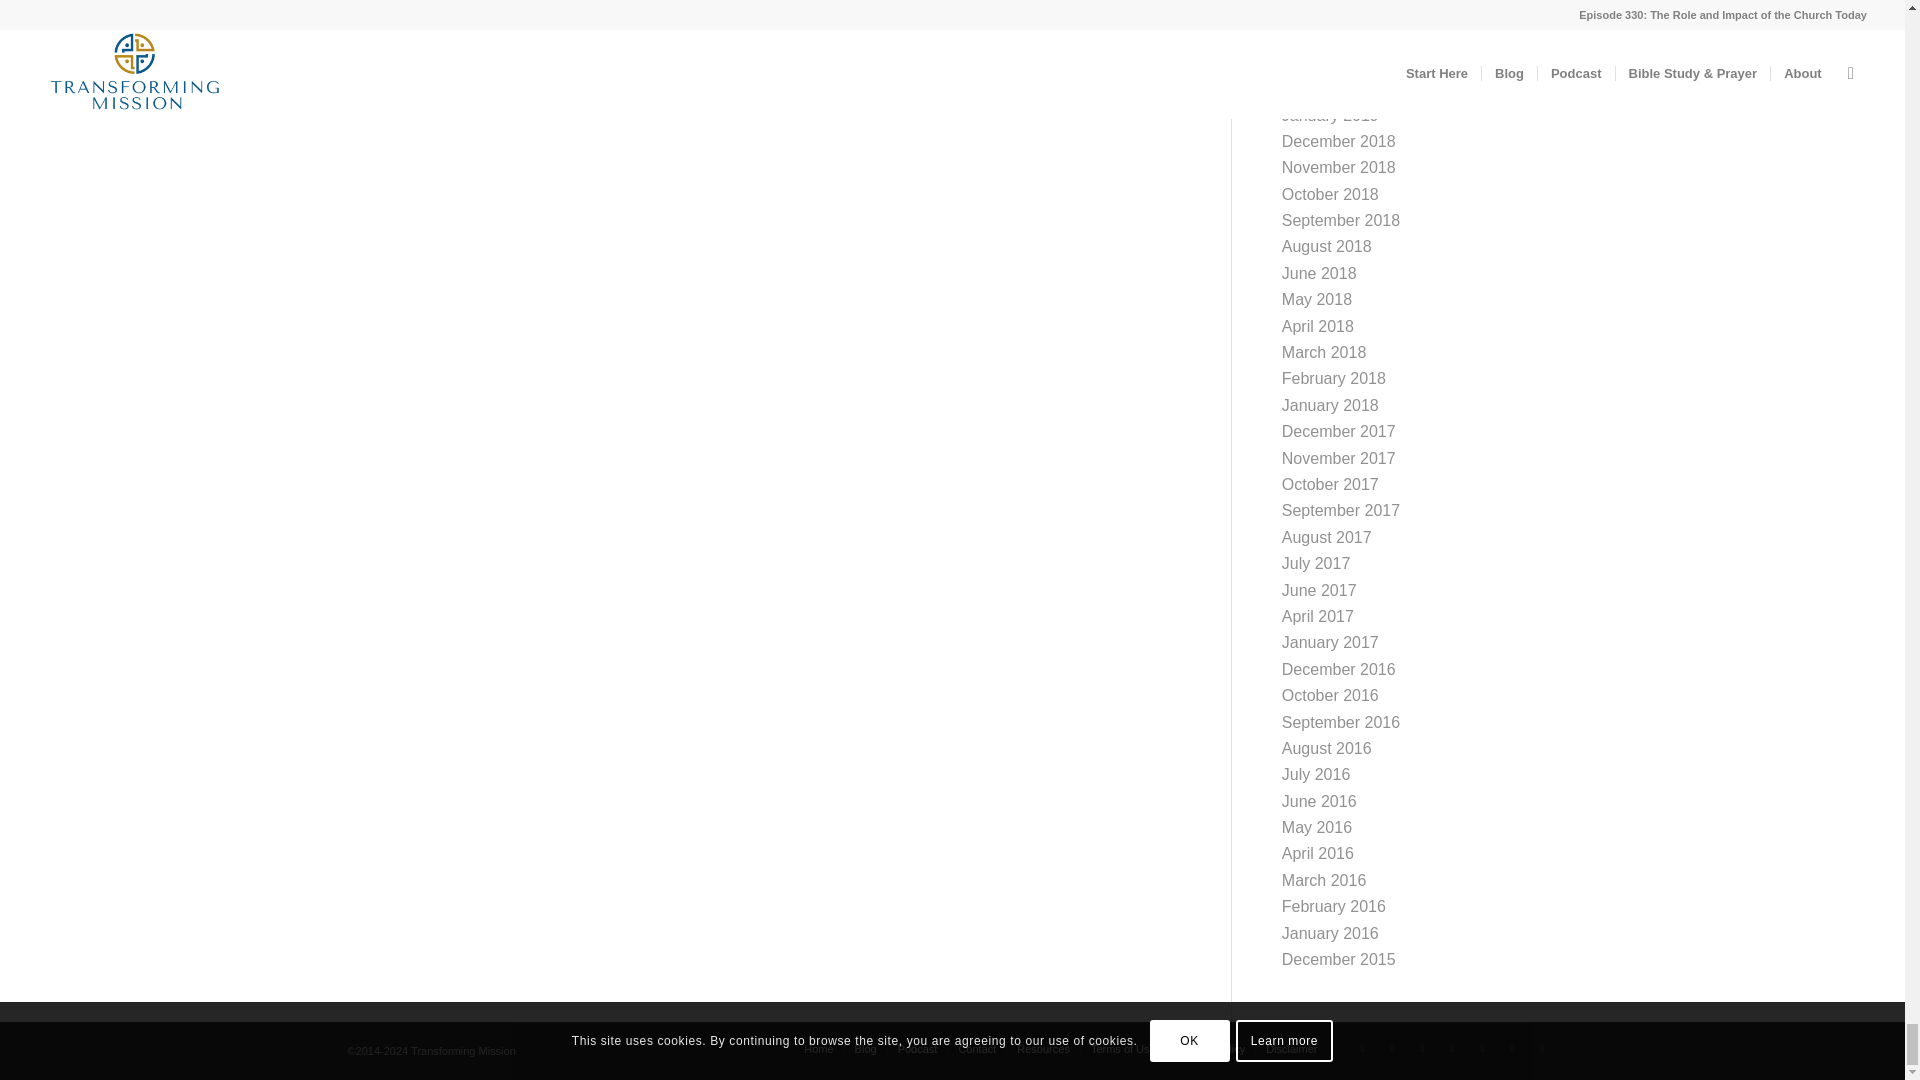 This screenshot has height=1080, width=1920. Describe the element at coordinates (1422, 1047) in the screenshot. I see `Mail` at that location.